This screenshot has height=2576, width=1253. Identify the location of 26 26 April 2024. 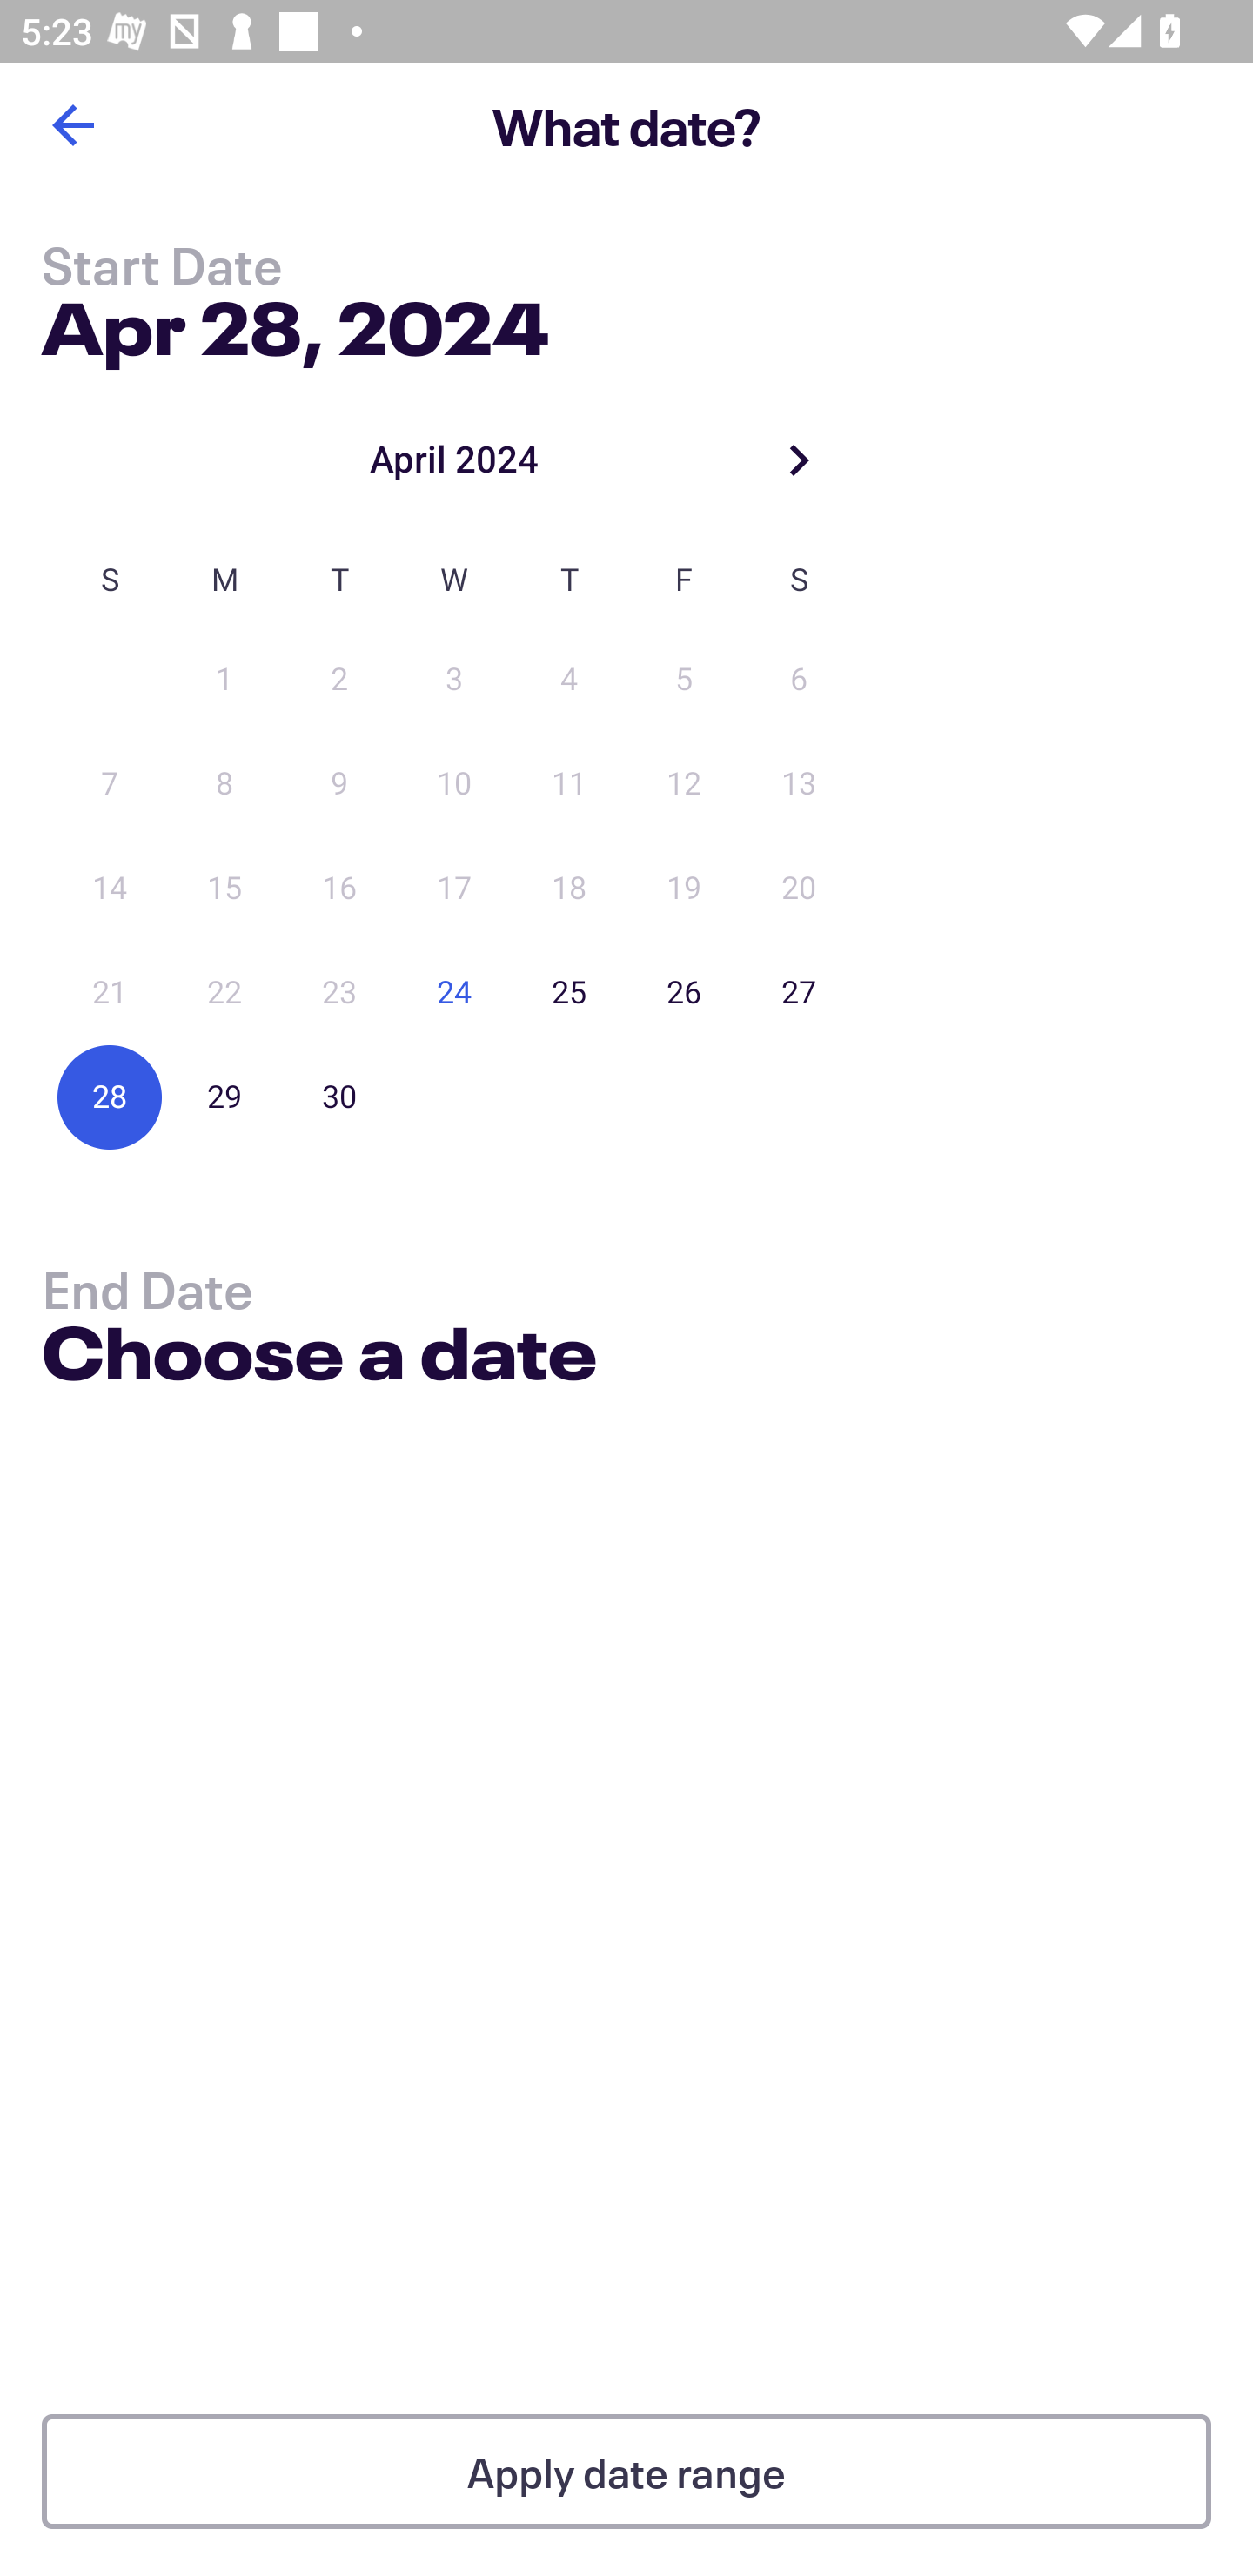
(684, 992).